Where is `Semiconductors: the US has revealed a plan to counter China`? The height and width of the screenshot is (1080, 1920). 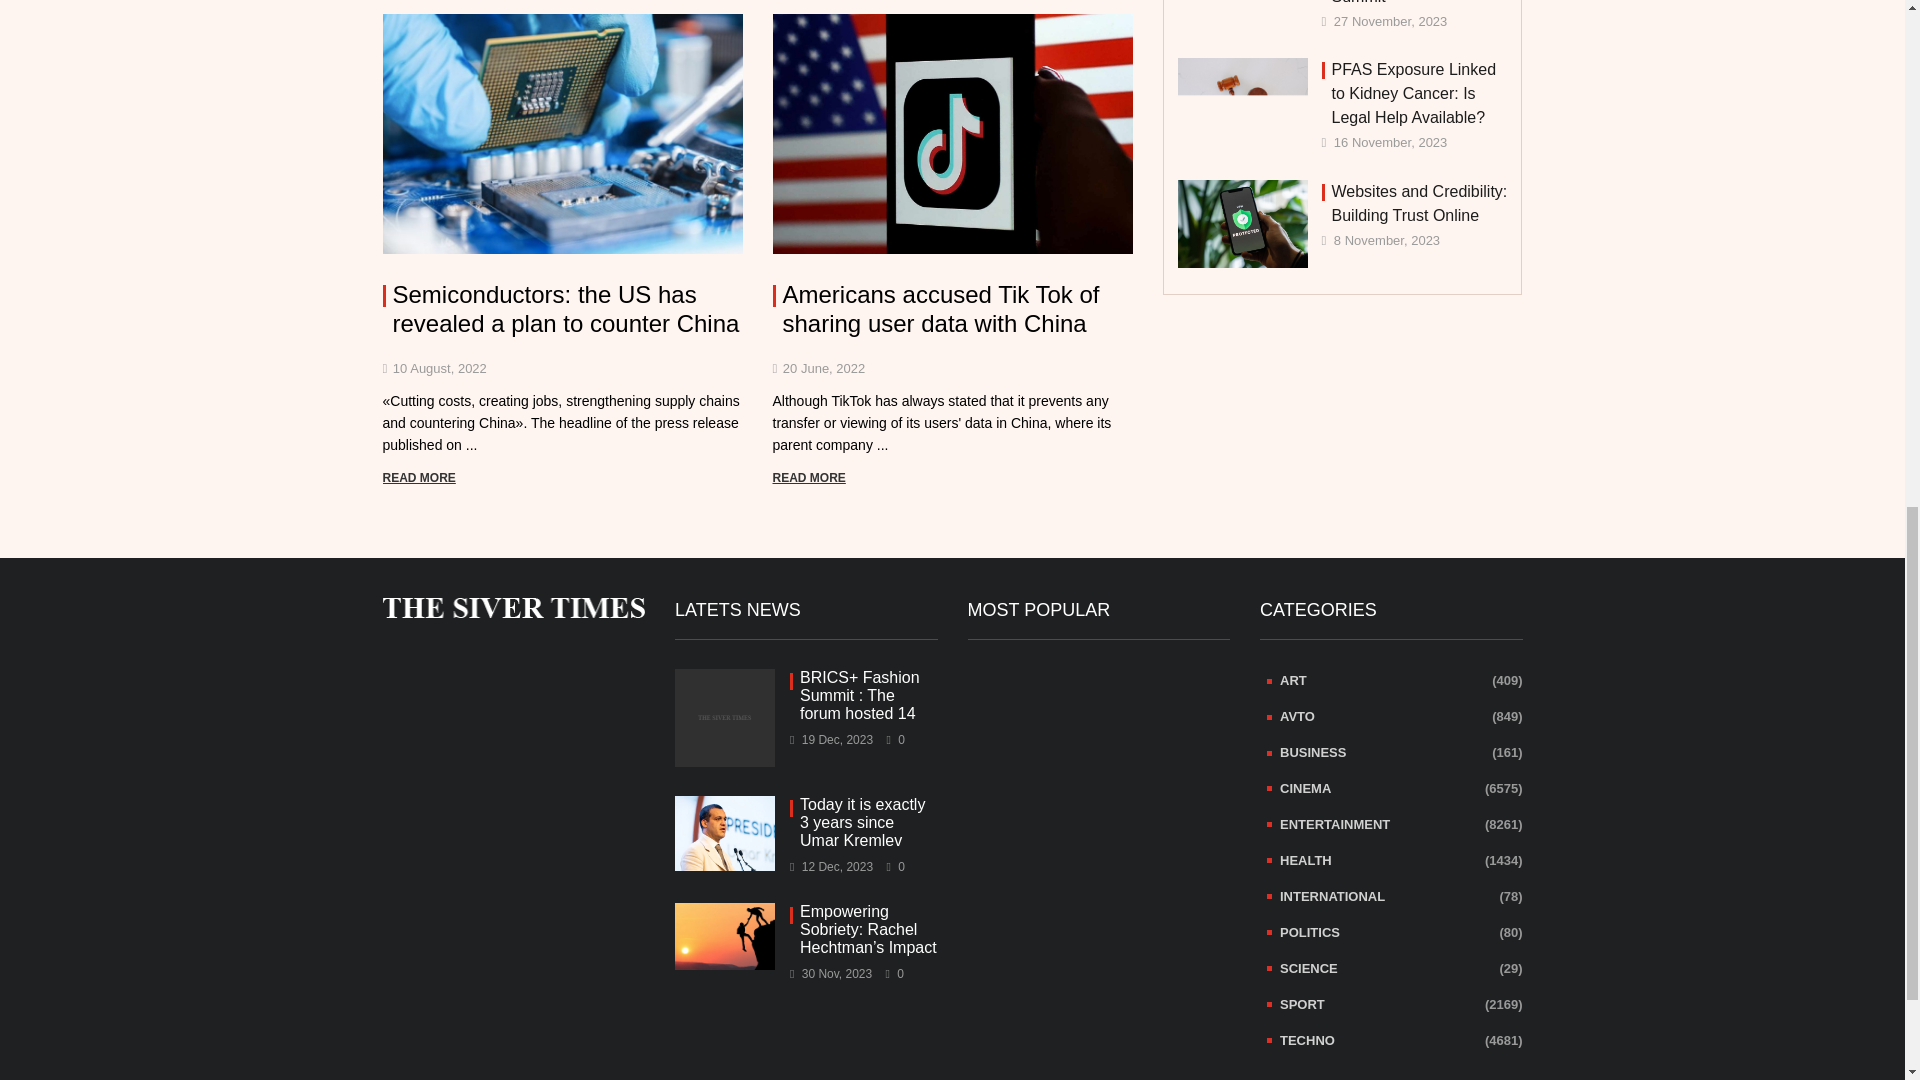
Semiconductors: the US has revealed a plan to counter China is located at coordinates (562, 310).